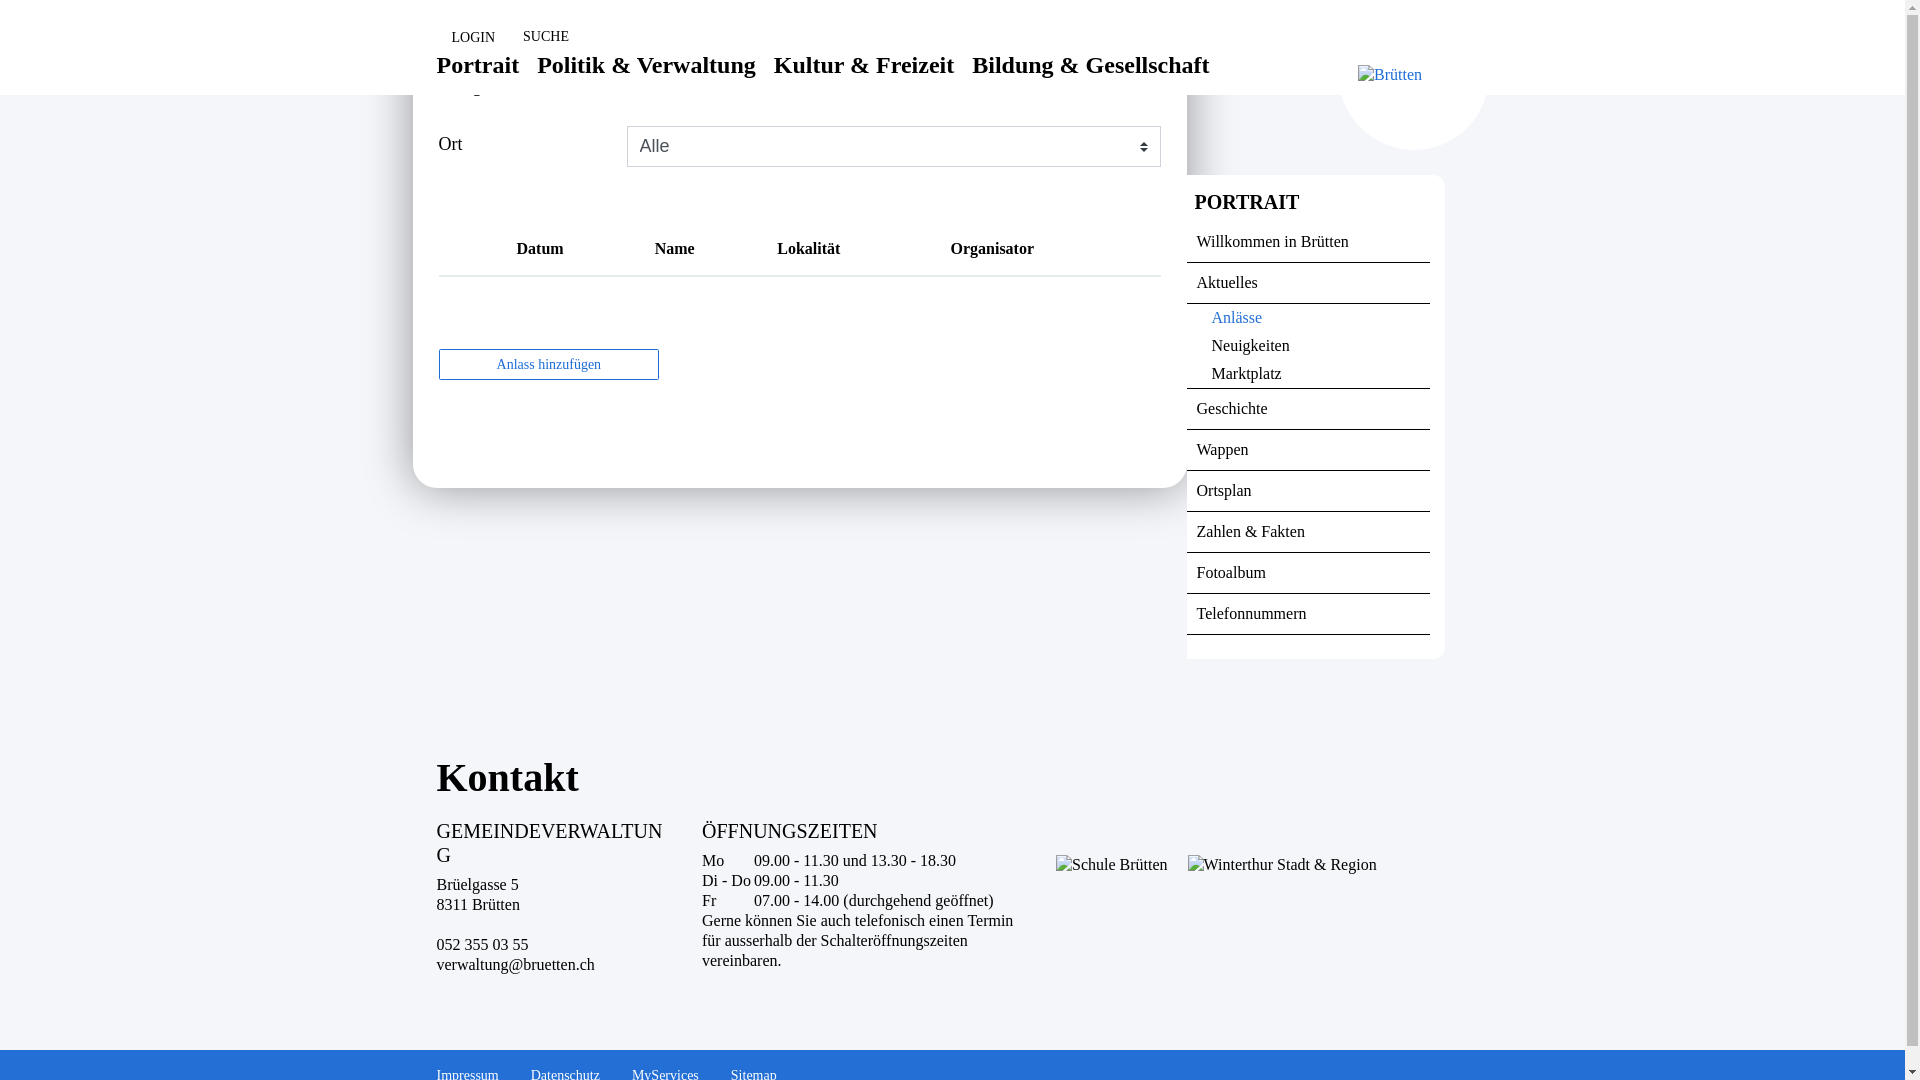  What do you see at coordinates (515, 964) in the screenshot?
I see `verwaltung@bruetten.ch` at bounding box center [515, 964].